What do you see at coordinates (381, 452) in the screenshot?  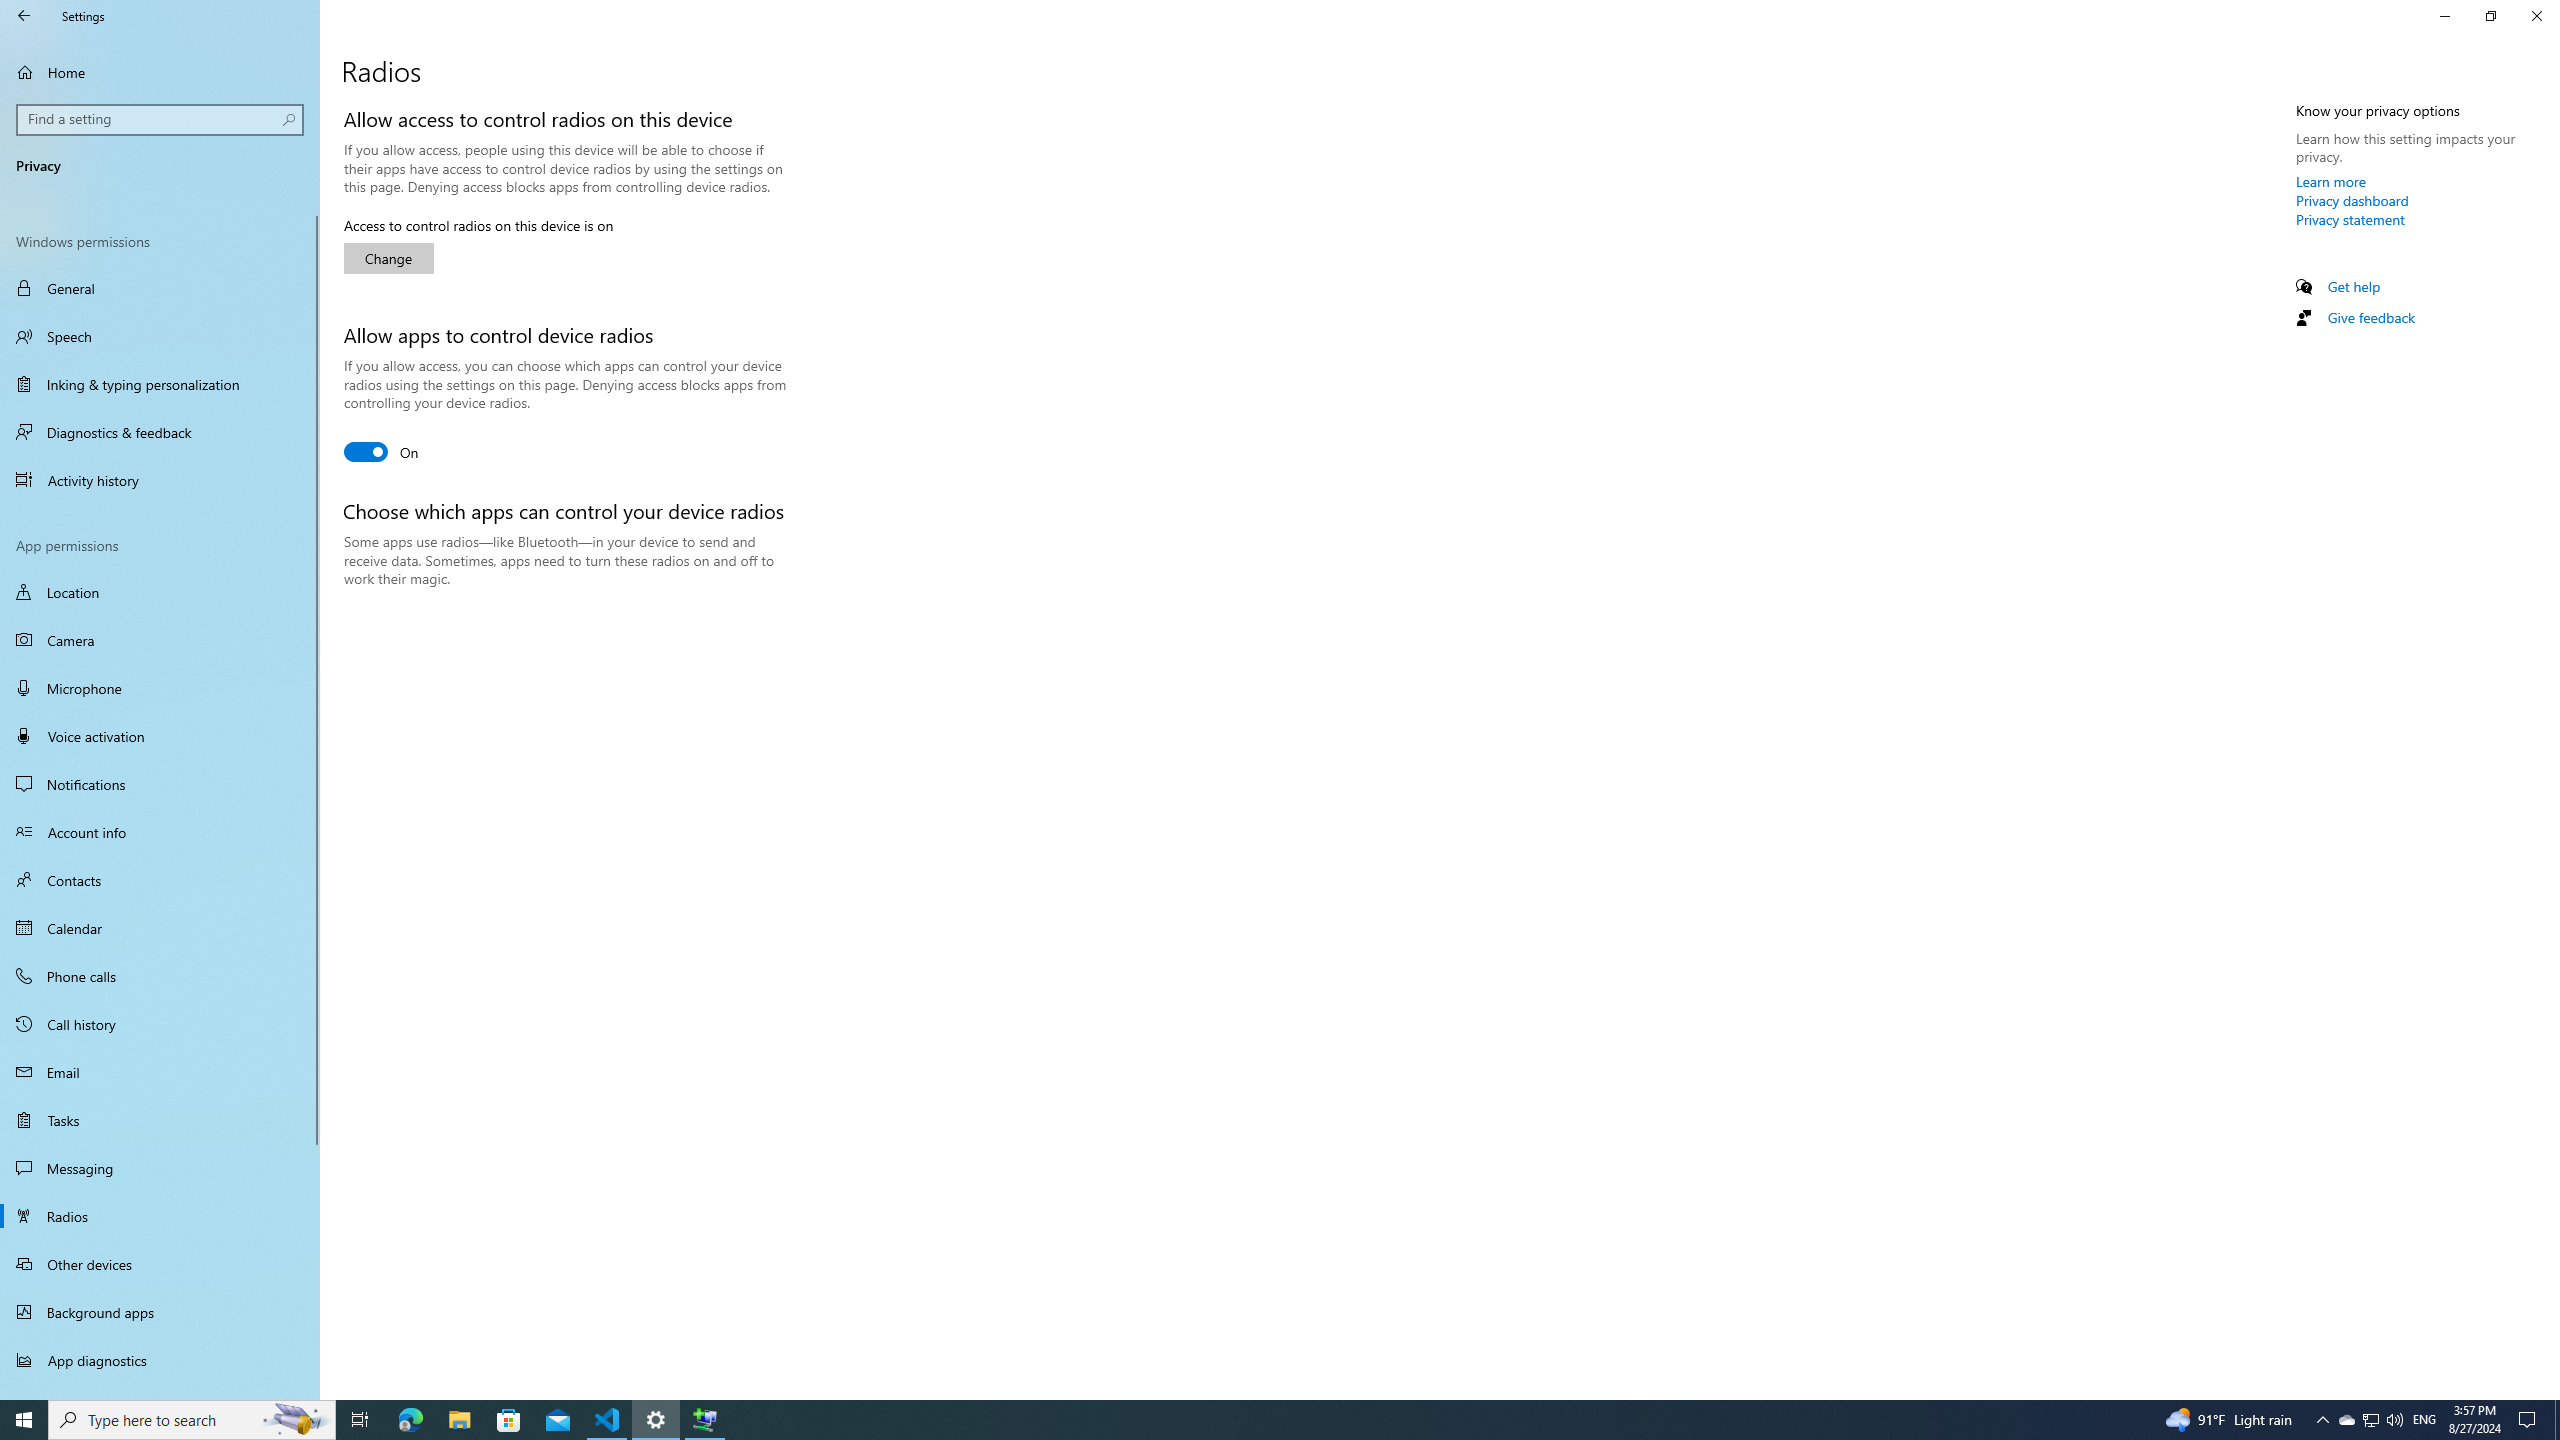 I see `Allow apps to control device radios` at bounding box center [381, 452].